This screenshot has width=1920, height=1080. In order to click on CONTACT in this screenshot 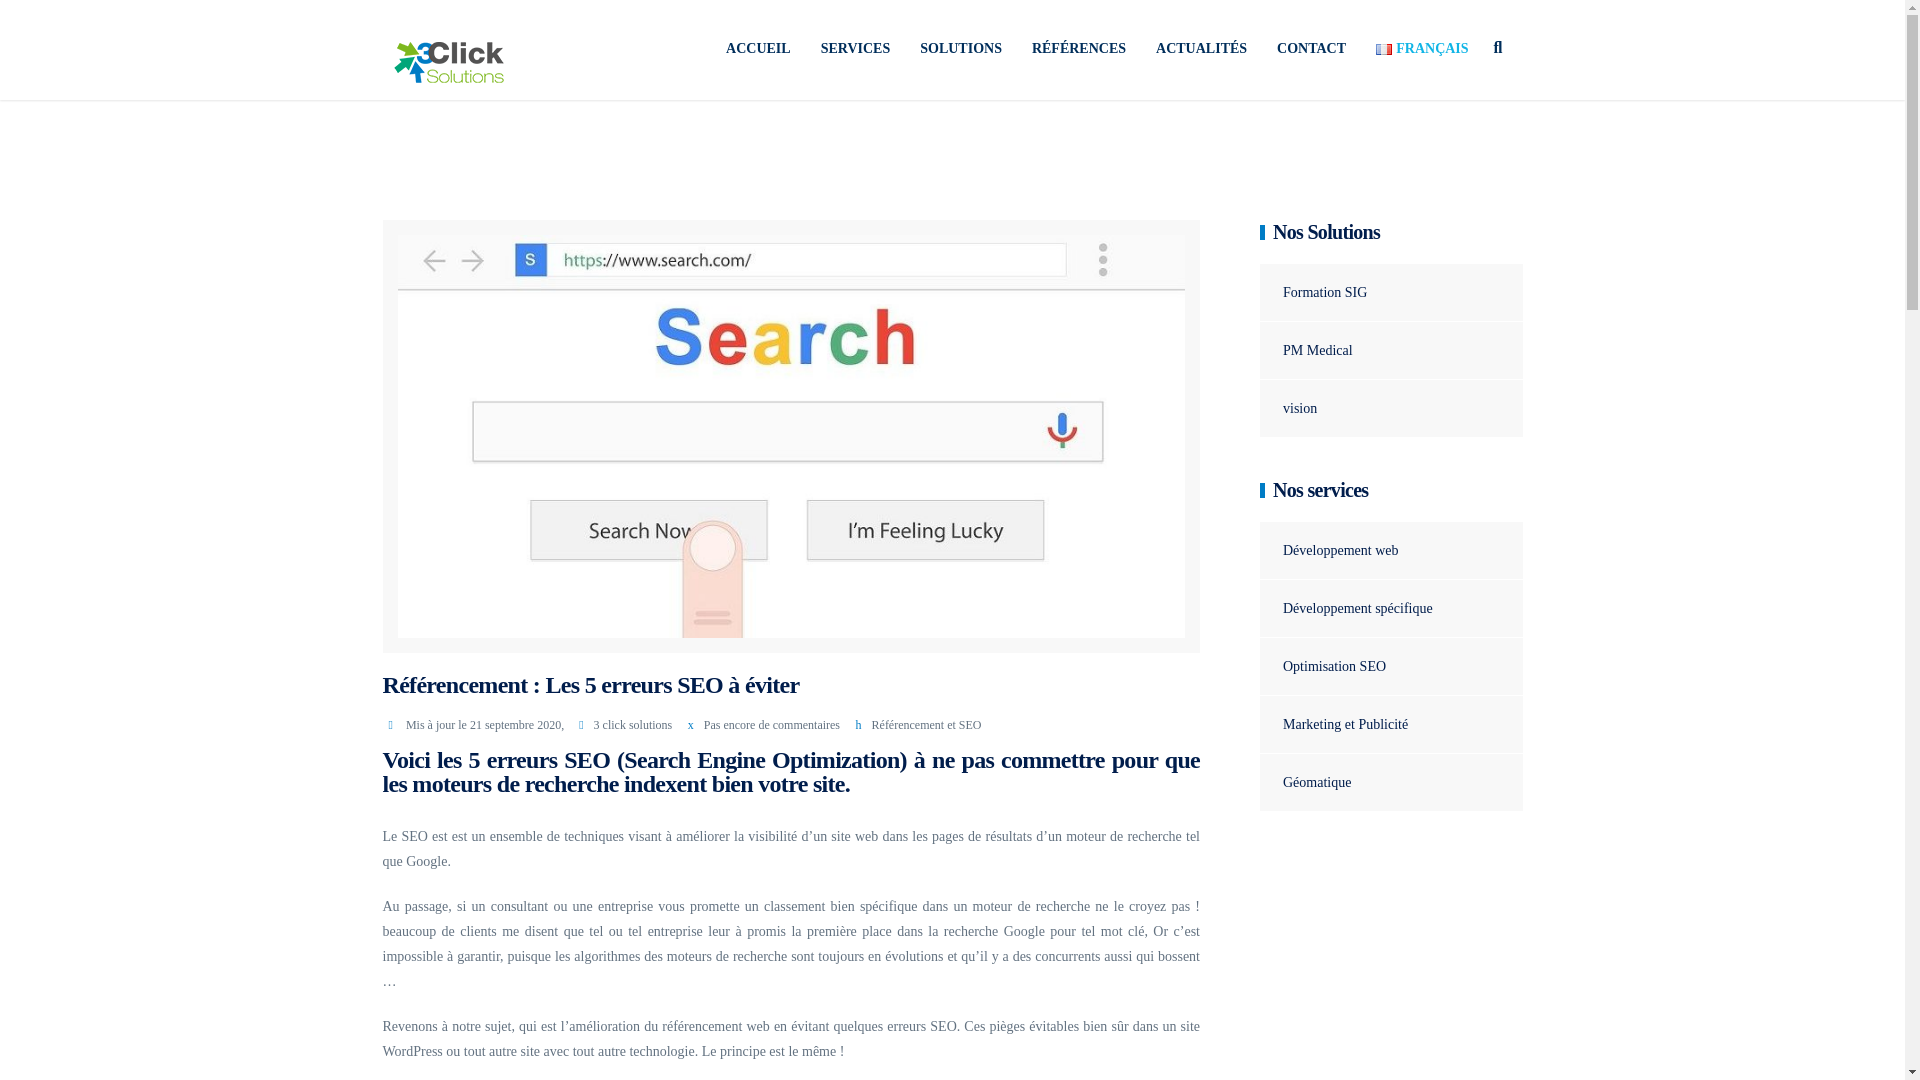, I will do `click(1312, 49)`.